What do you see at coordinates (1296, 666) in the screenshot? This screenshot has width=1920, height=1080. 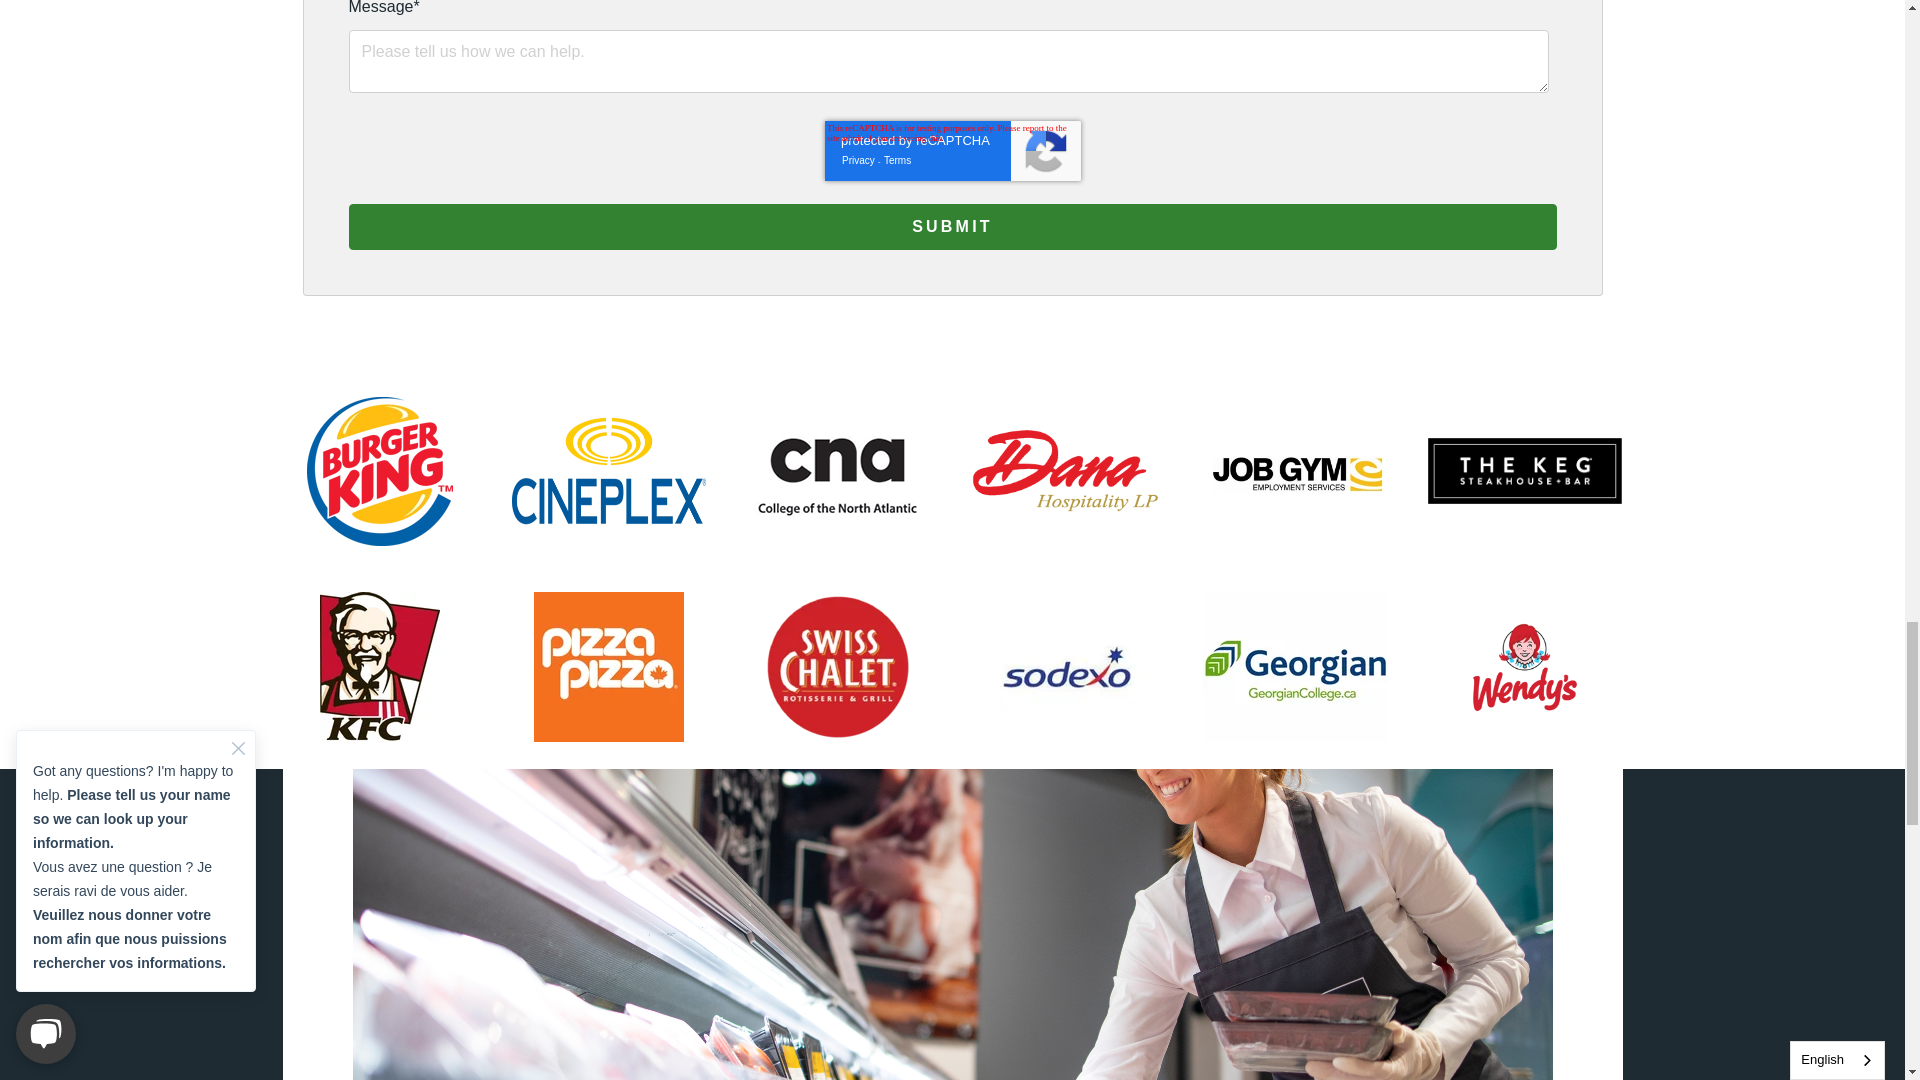 I see `Marketing-New-brand-slider-Georgian-College-201408-1` at bounding box center [1296, 666].